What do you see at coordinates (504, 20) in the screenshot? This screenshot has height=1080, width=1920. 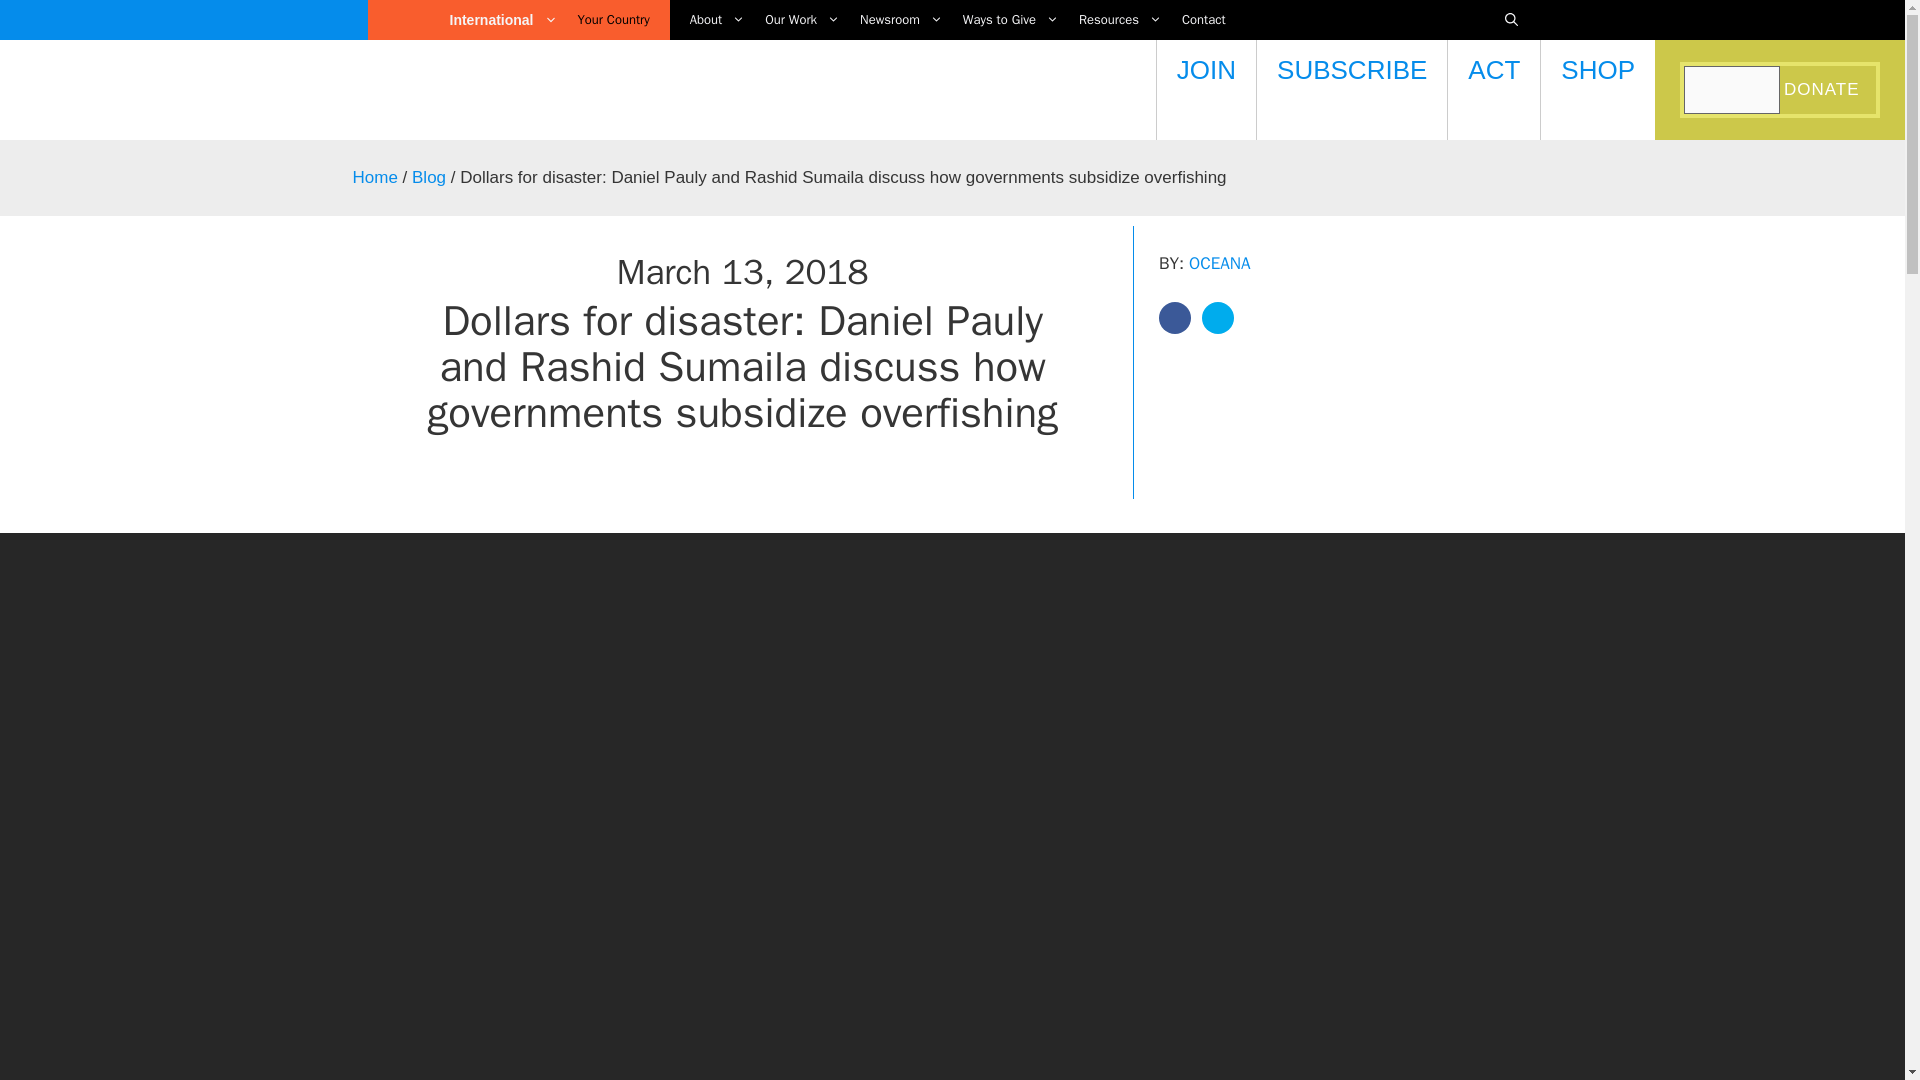 I see `International` at bounding box center [504, 20].